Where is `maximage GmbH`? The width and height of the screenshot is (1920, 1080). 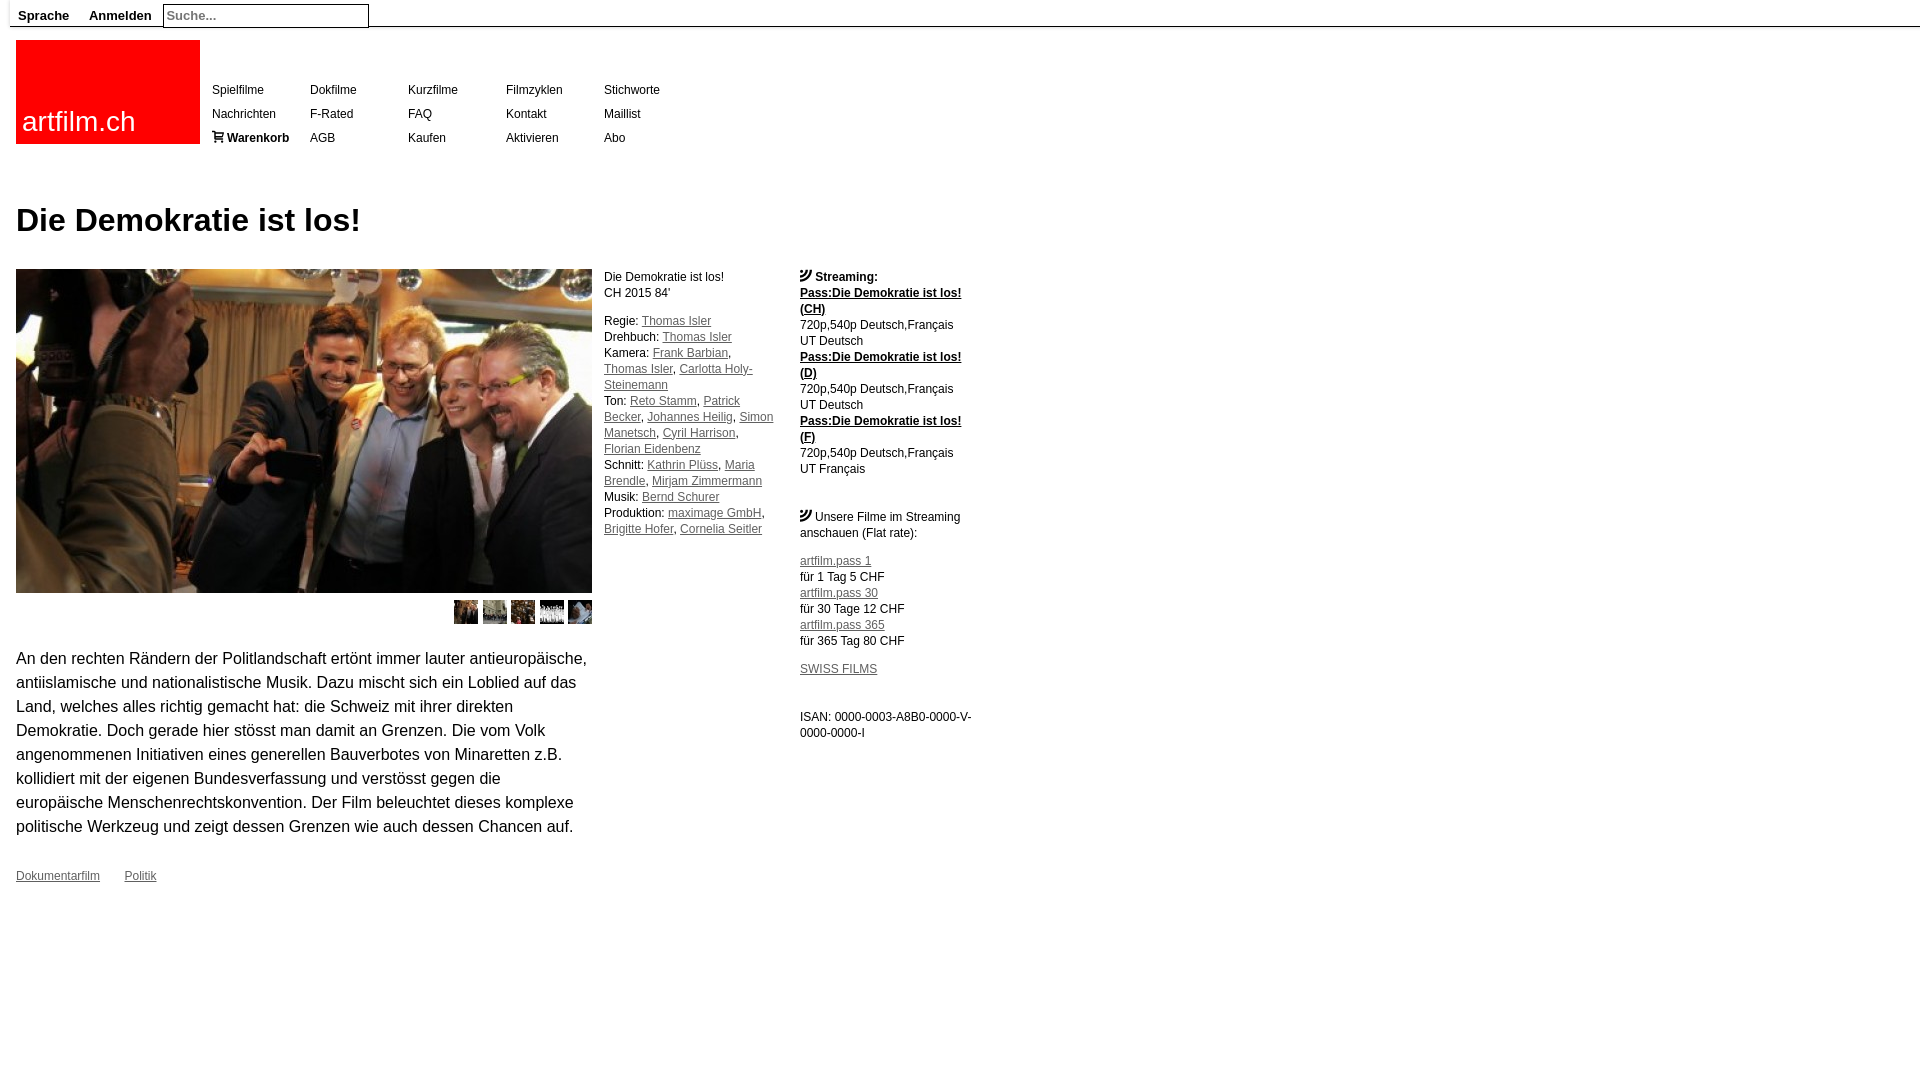 maximage GmbH is located at coordinates (714, 513).